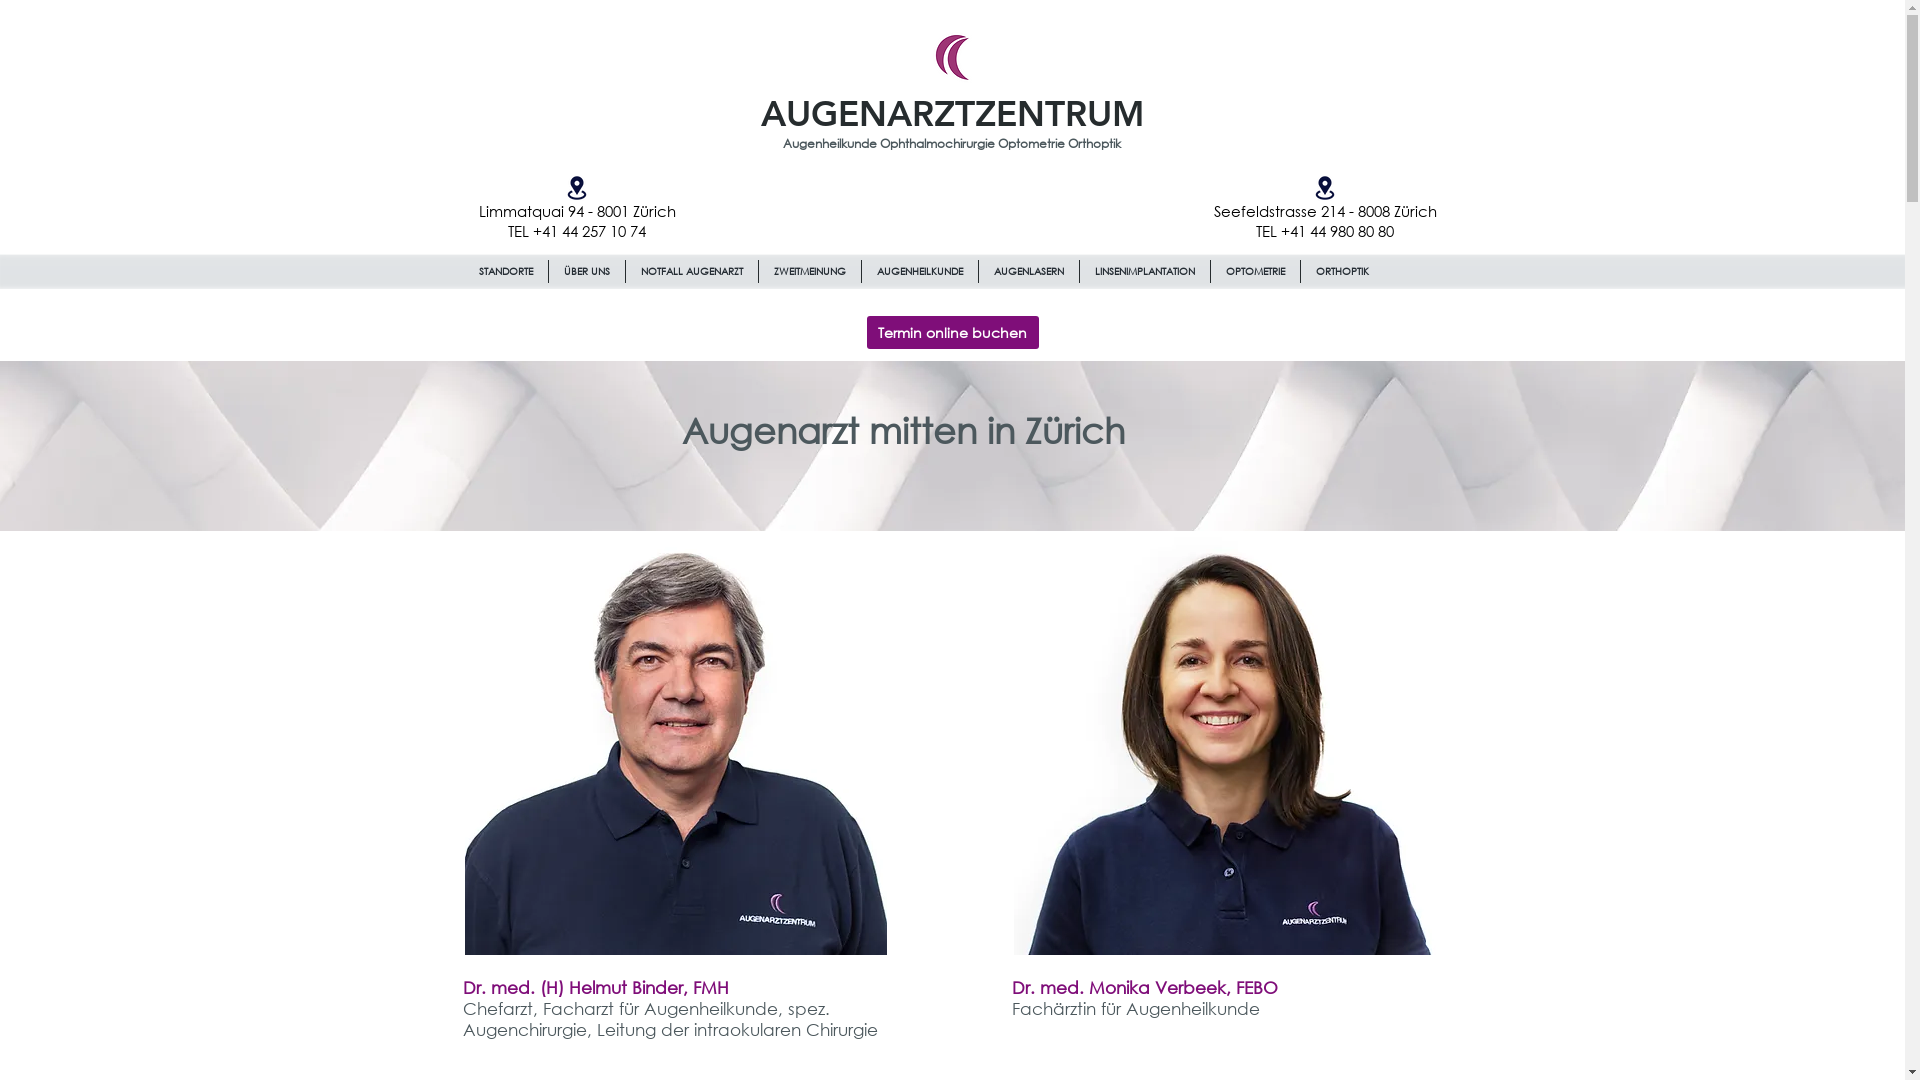 This screenshot has width=1920, height=1080. What do you see at coordinates (1342, 272) in the screenshot?
I see `ORTHOPTIK` at bounding box center [1342, 272].